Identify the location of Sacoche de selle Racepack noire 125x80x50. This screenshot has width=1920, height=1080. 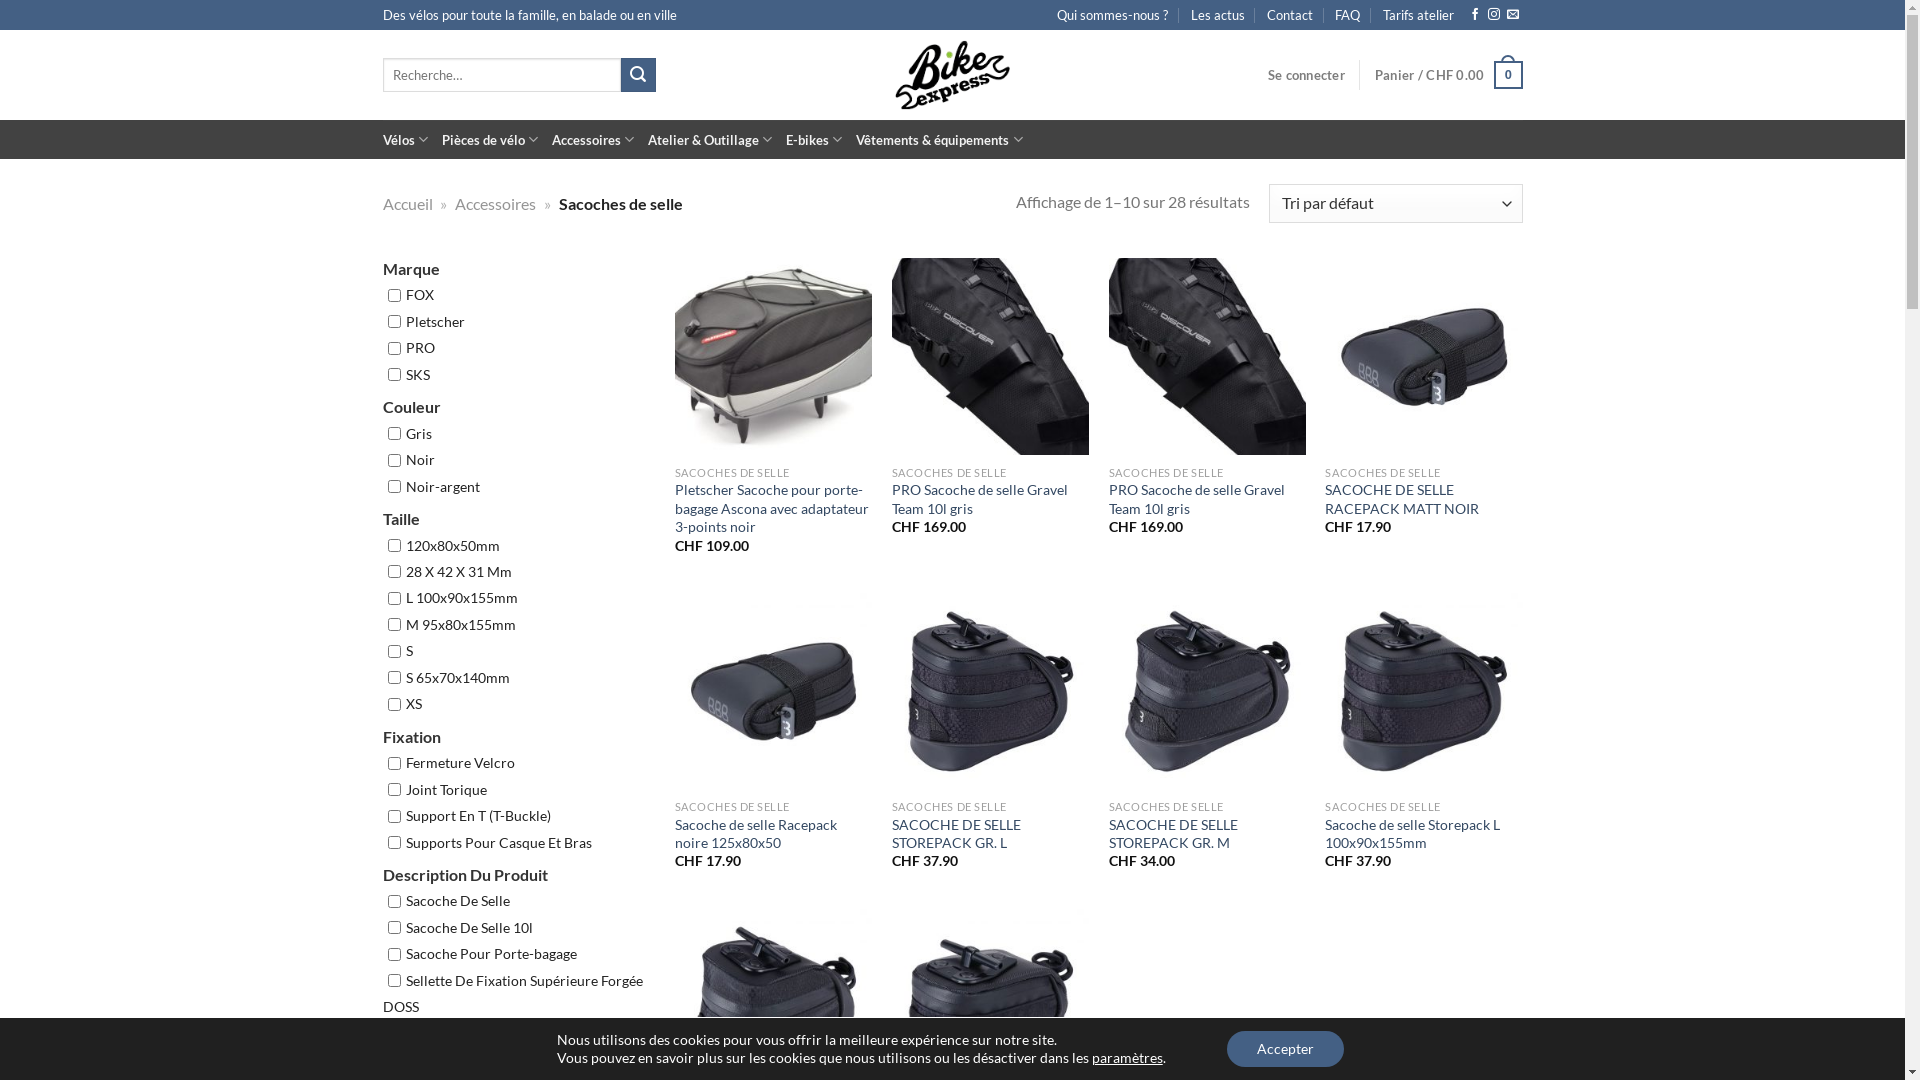
(774, 692).